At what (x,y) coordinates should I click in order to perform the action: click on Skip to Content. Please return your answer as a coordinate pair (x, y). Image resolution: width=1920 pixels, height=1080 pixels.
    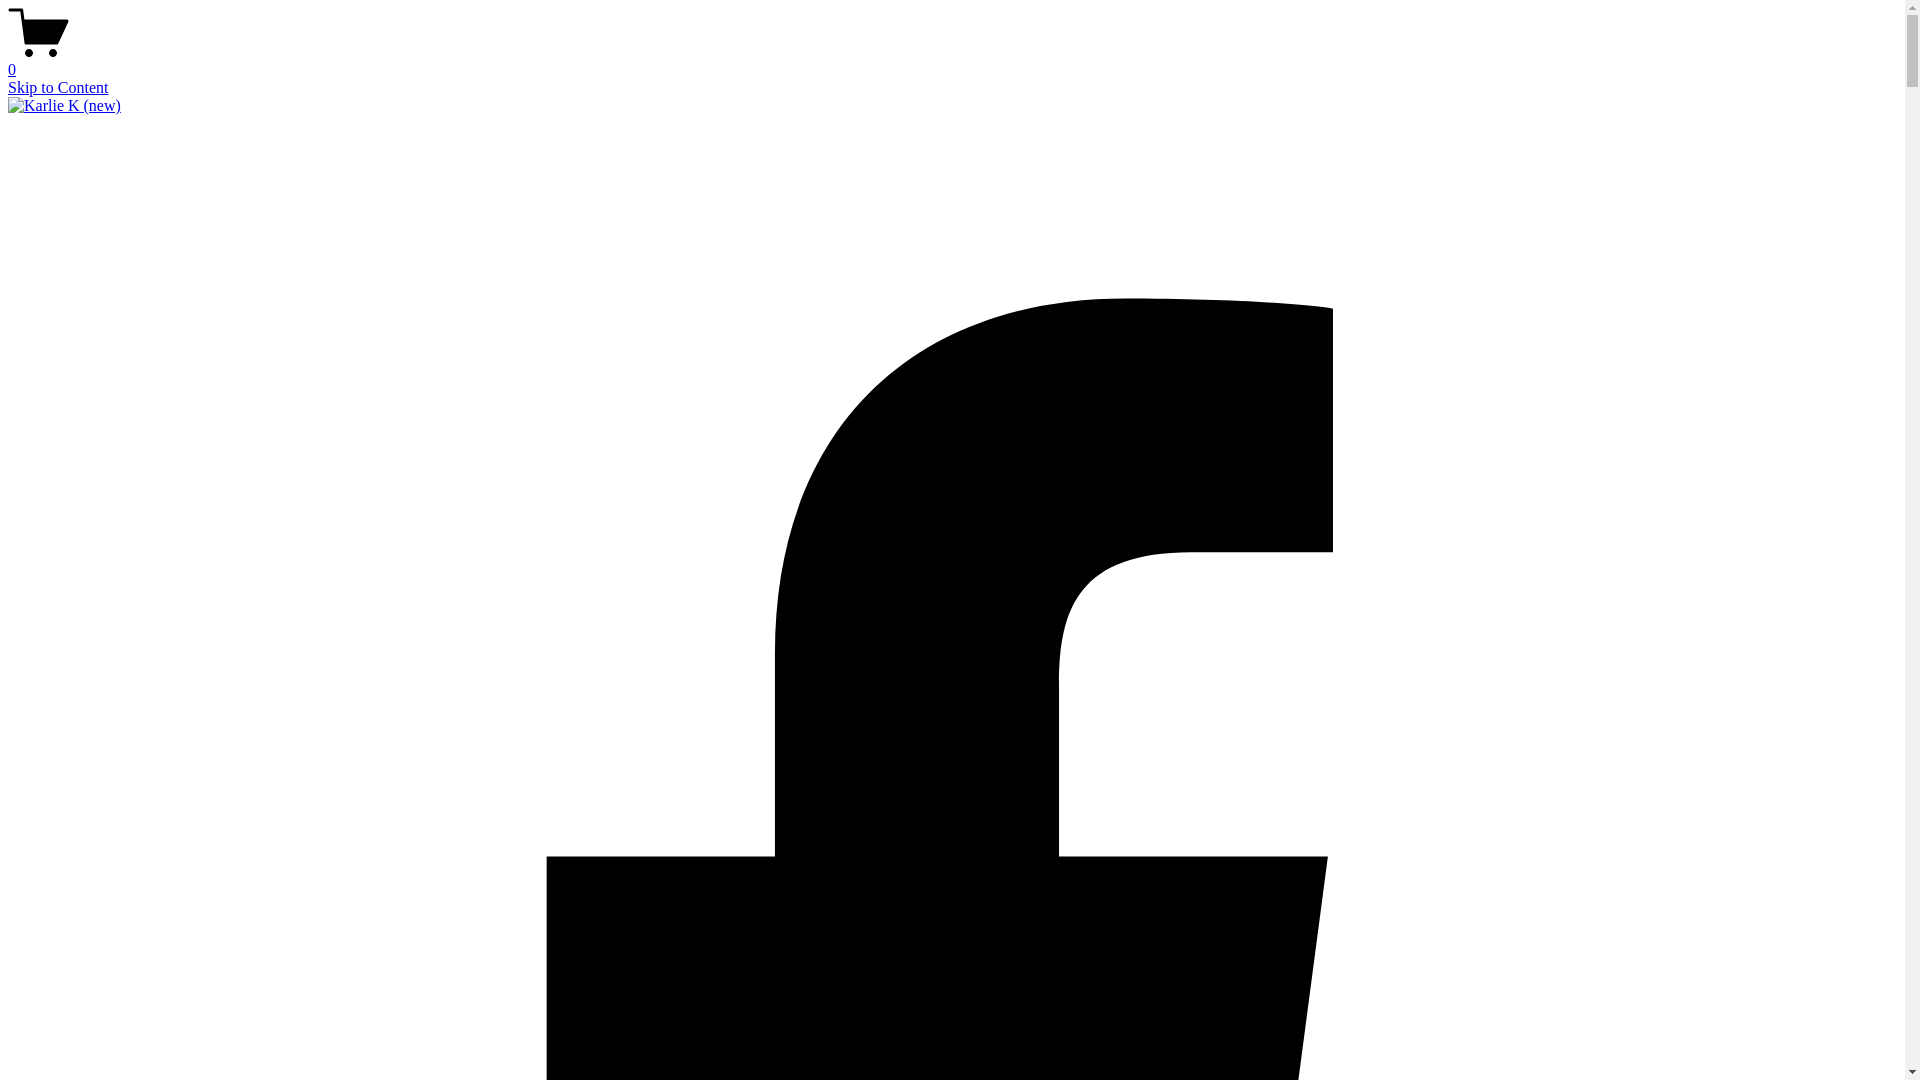
    Looking at the image, I should click on (58, 88).